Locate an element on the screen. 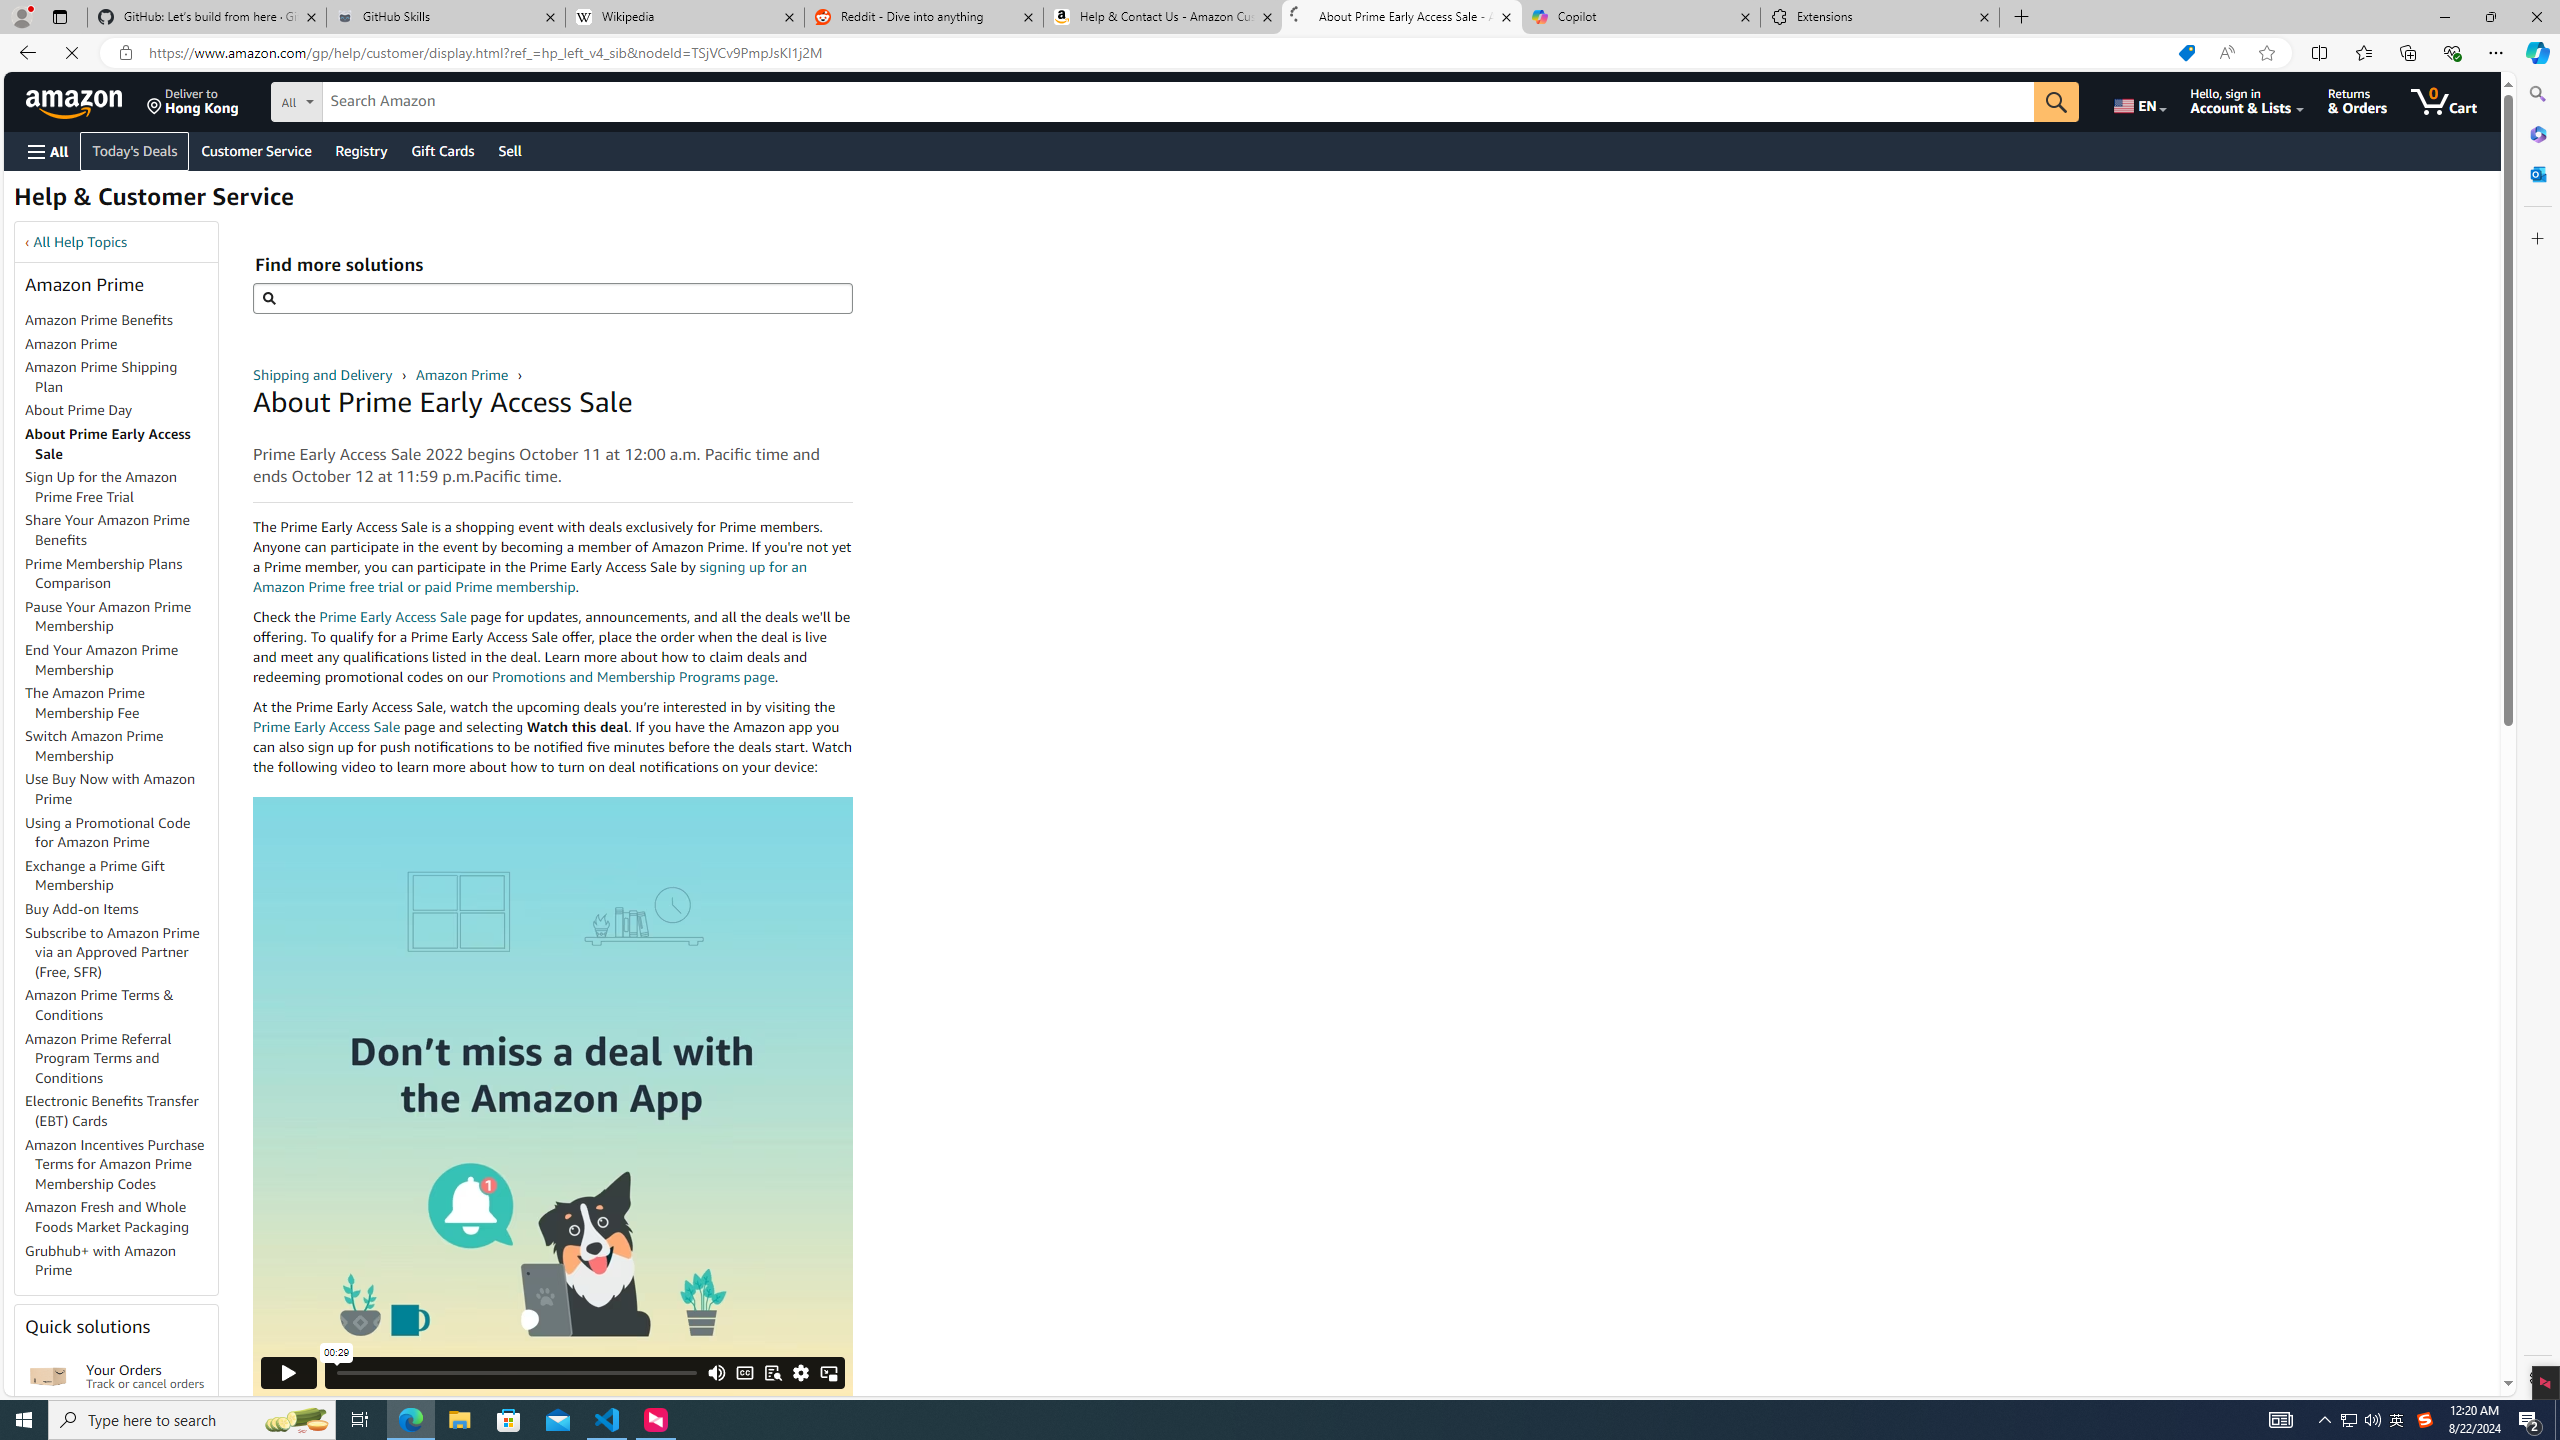  Wikipedia is located at coordinates (686, 17).